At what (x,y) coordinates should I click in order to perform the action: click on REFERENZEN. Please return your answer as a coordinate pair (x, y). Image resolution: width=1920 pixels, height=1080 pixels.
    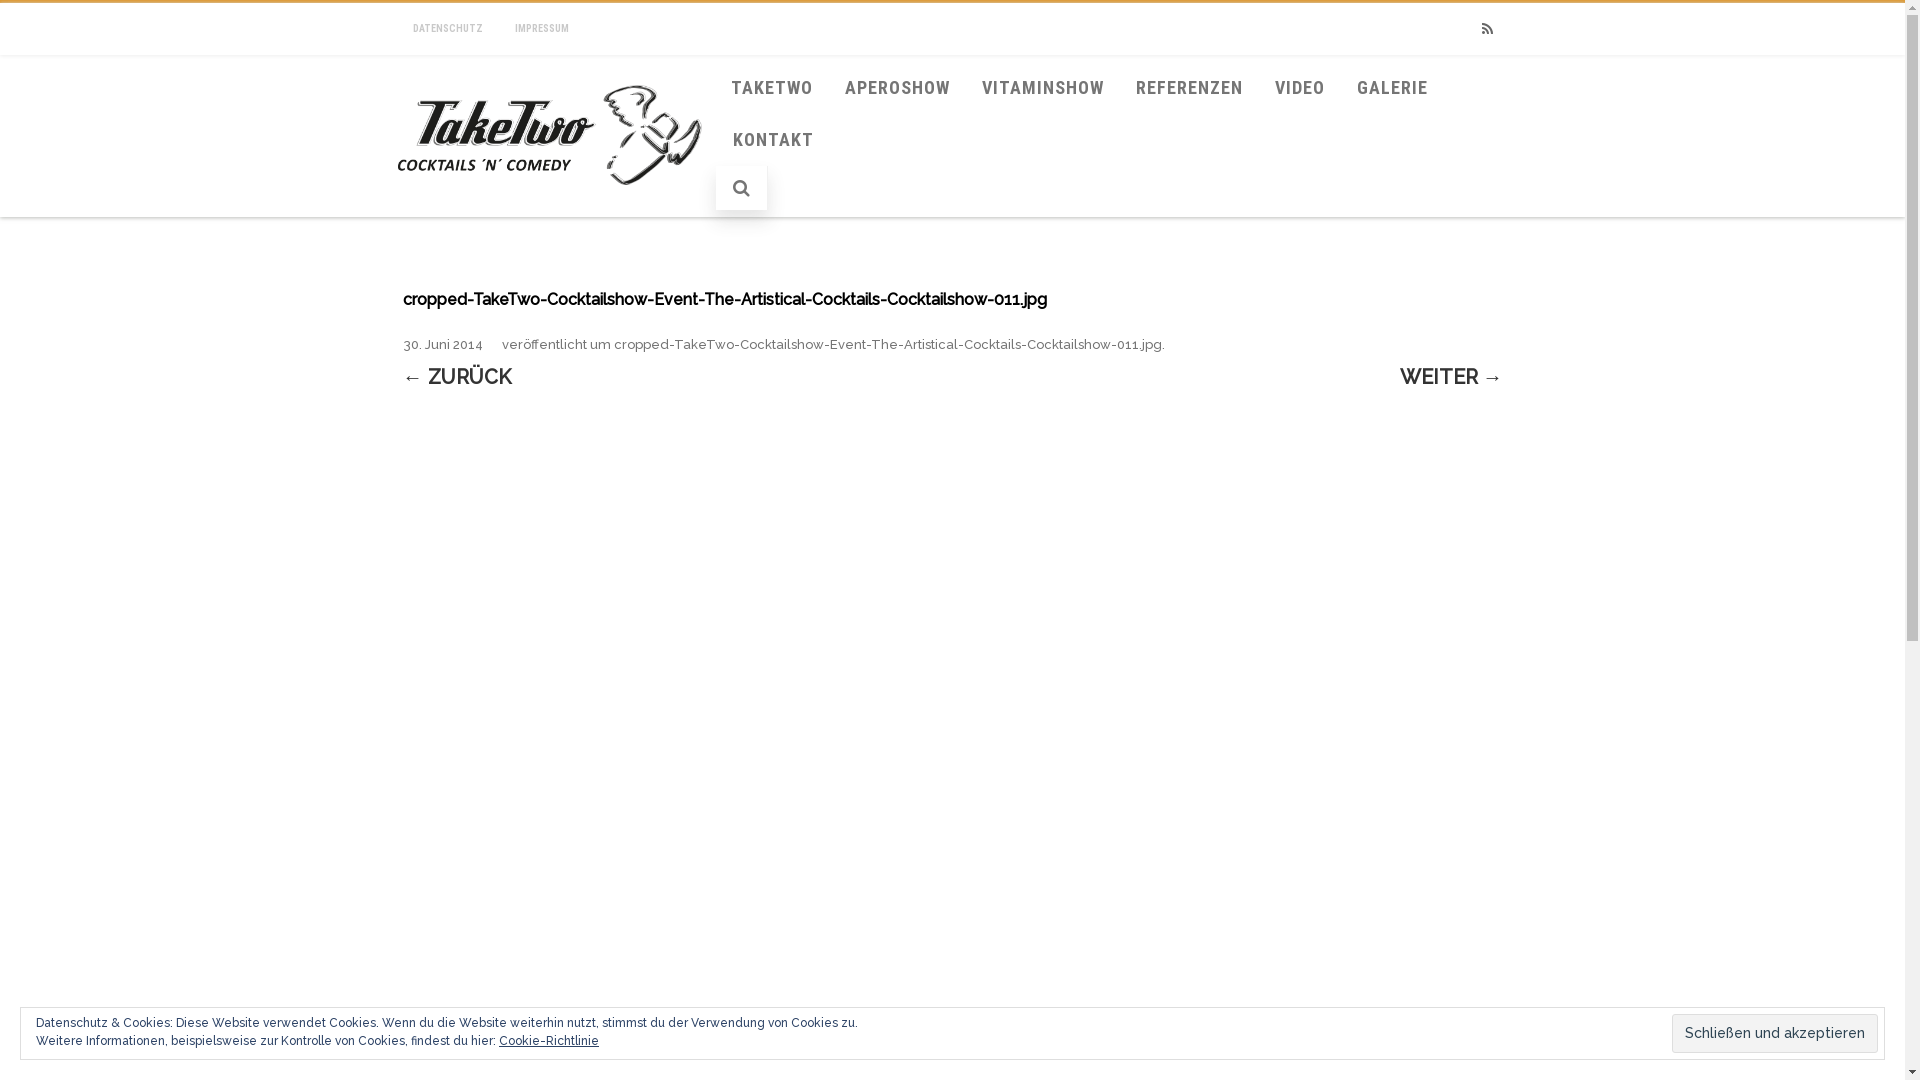
    Looking at the image, I should click on (1190, 88).